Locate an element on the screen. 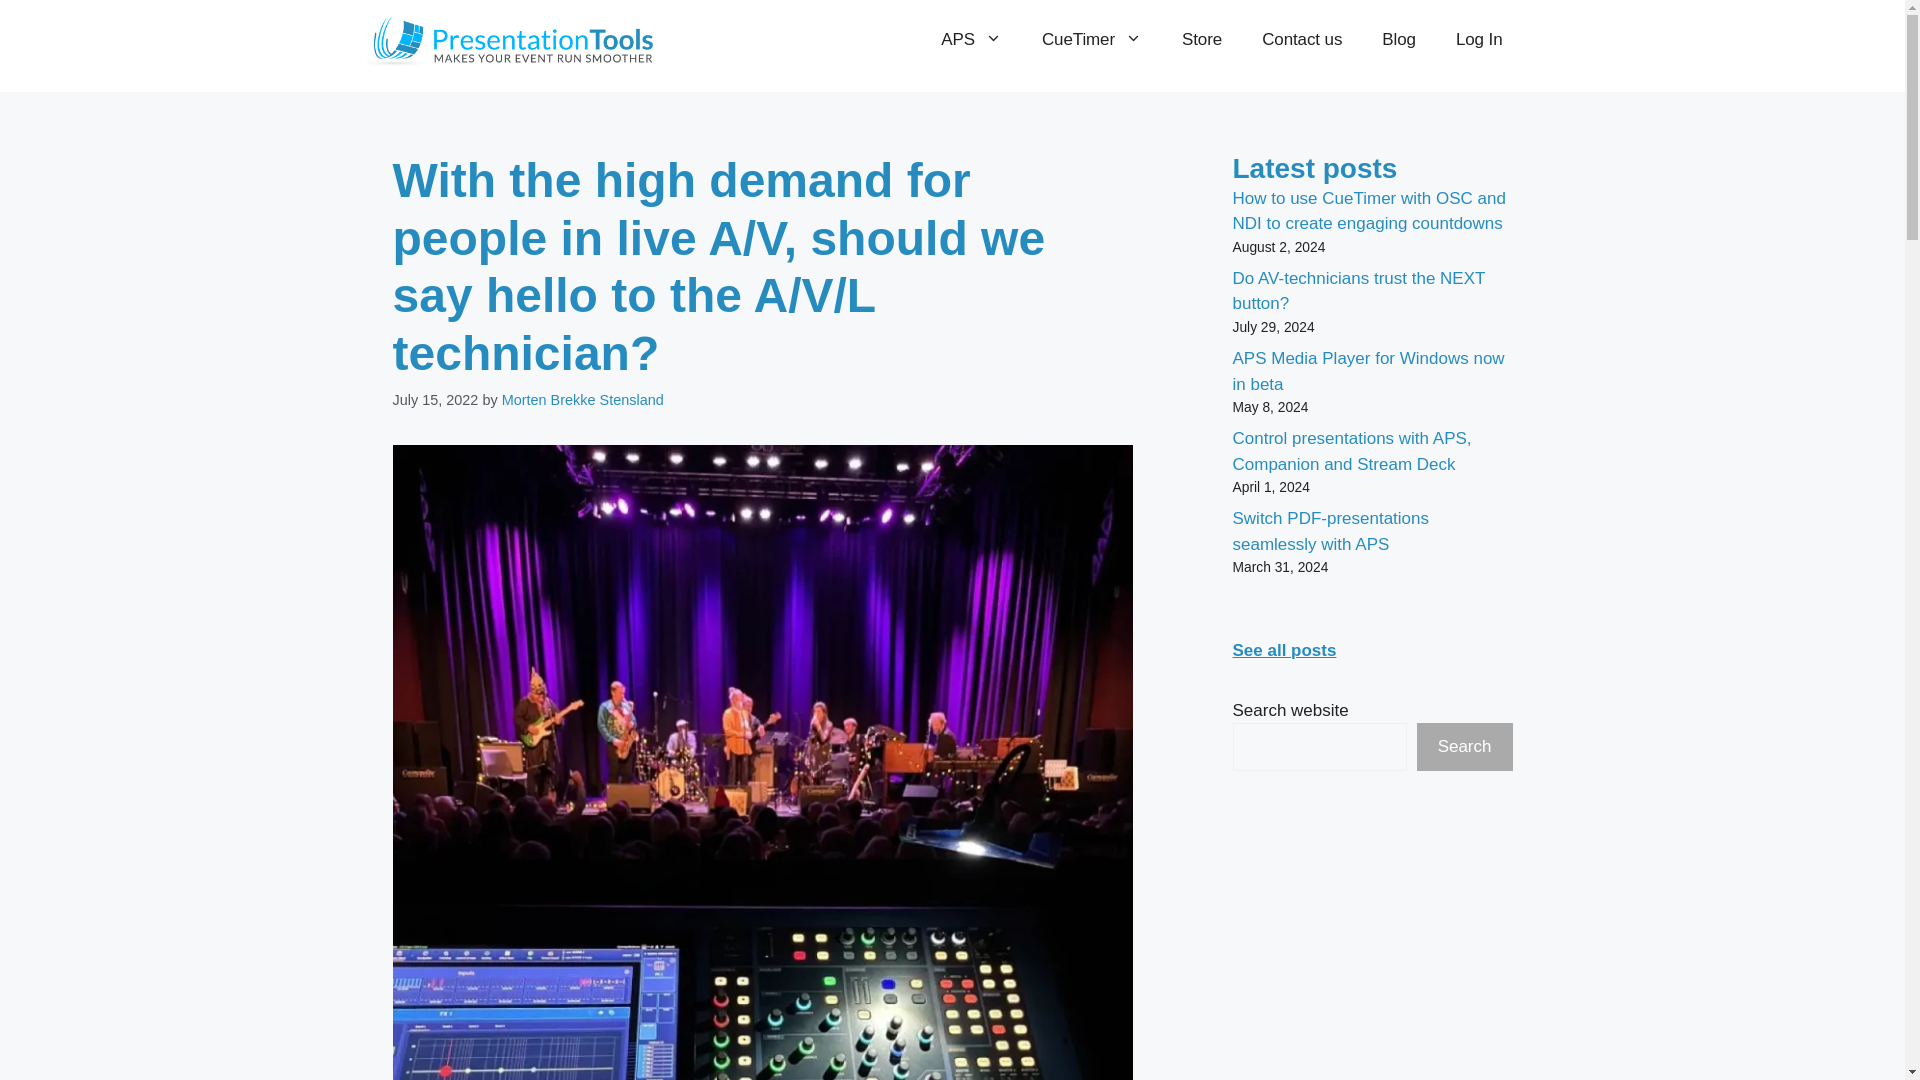  Contact us is located at coordinates (1302, 40).